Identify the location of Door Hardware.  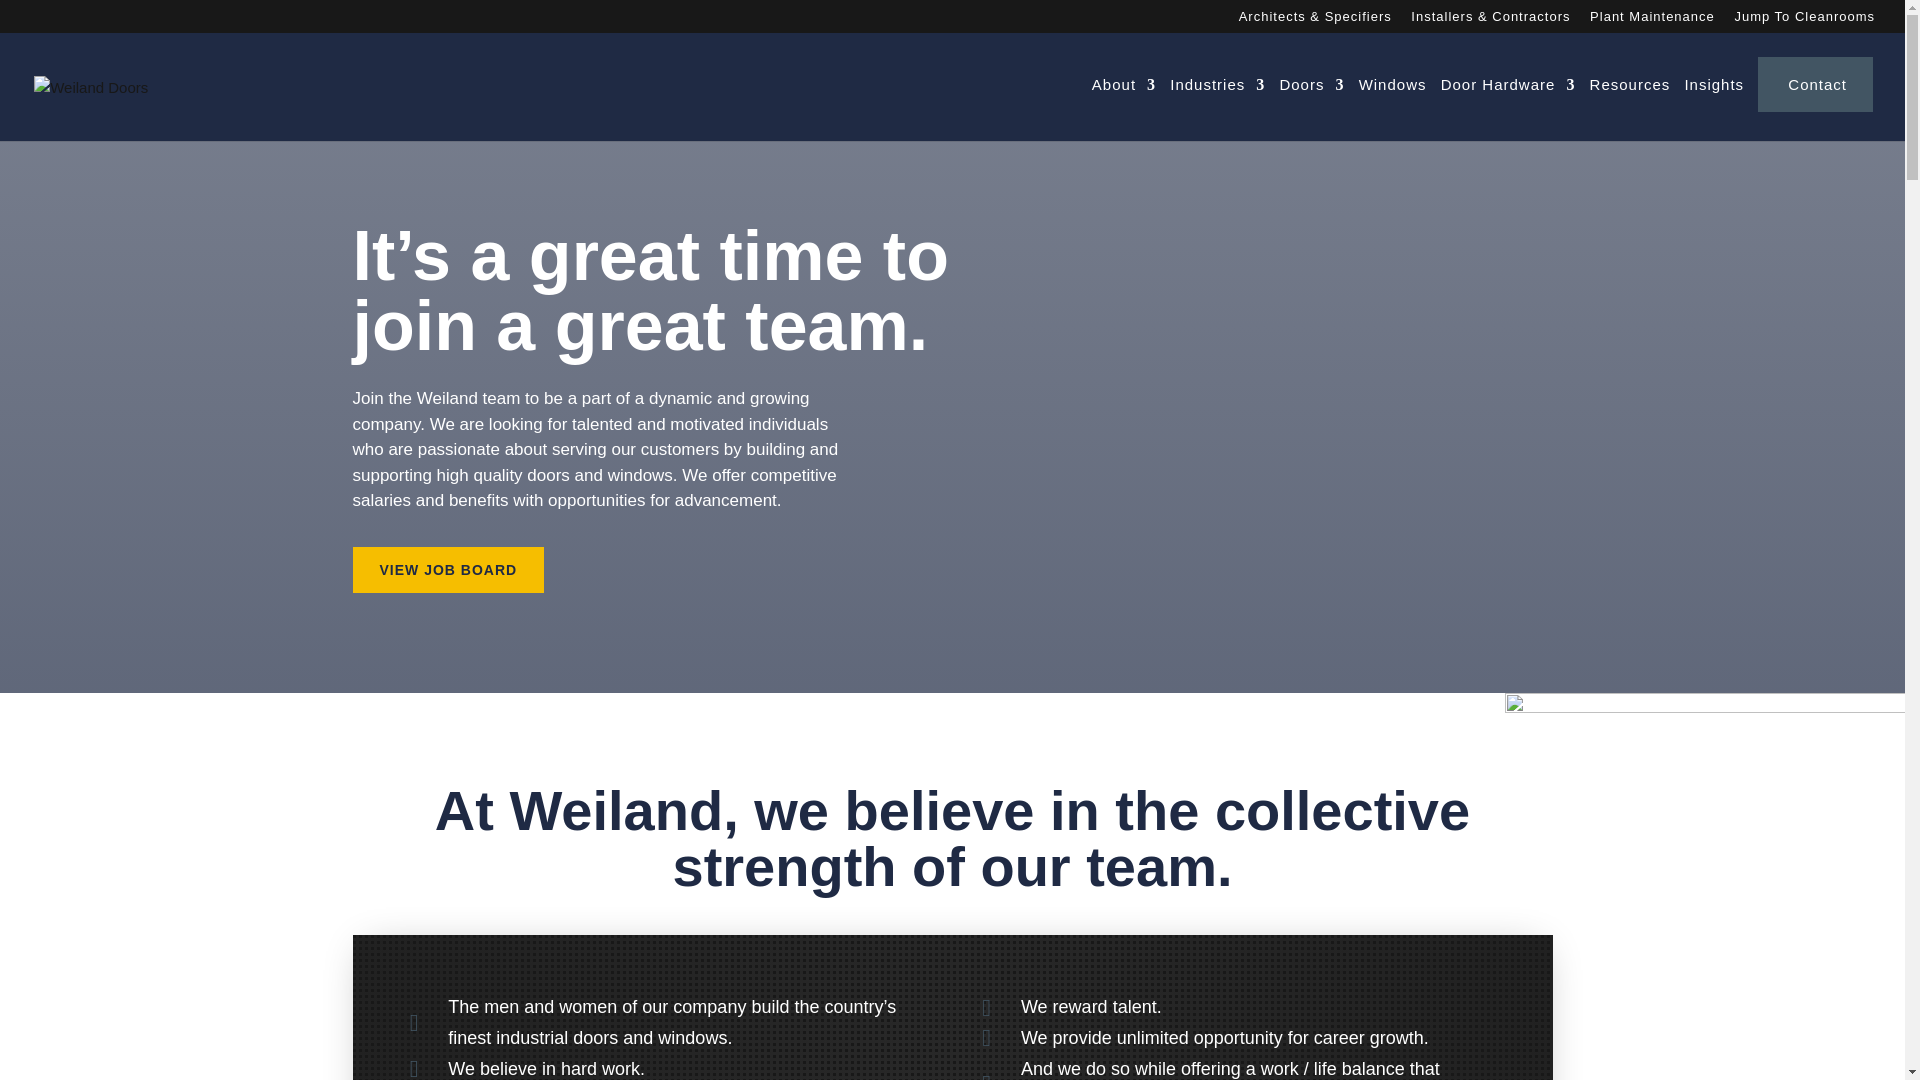
(1508, 103).